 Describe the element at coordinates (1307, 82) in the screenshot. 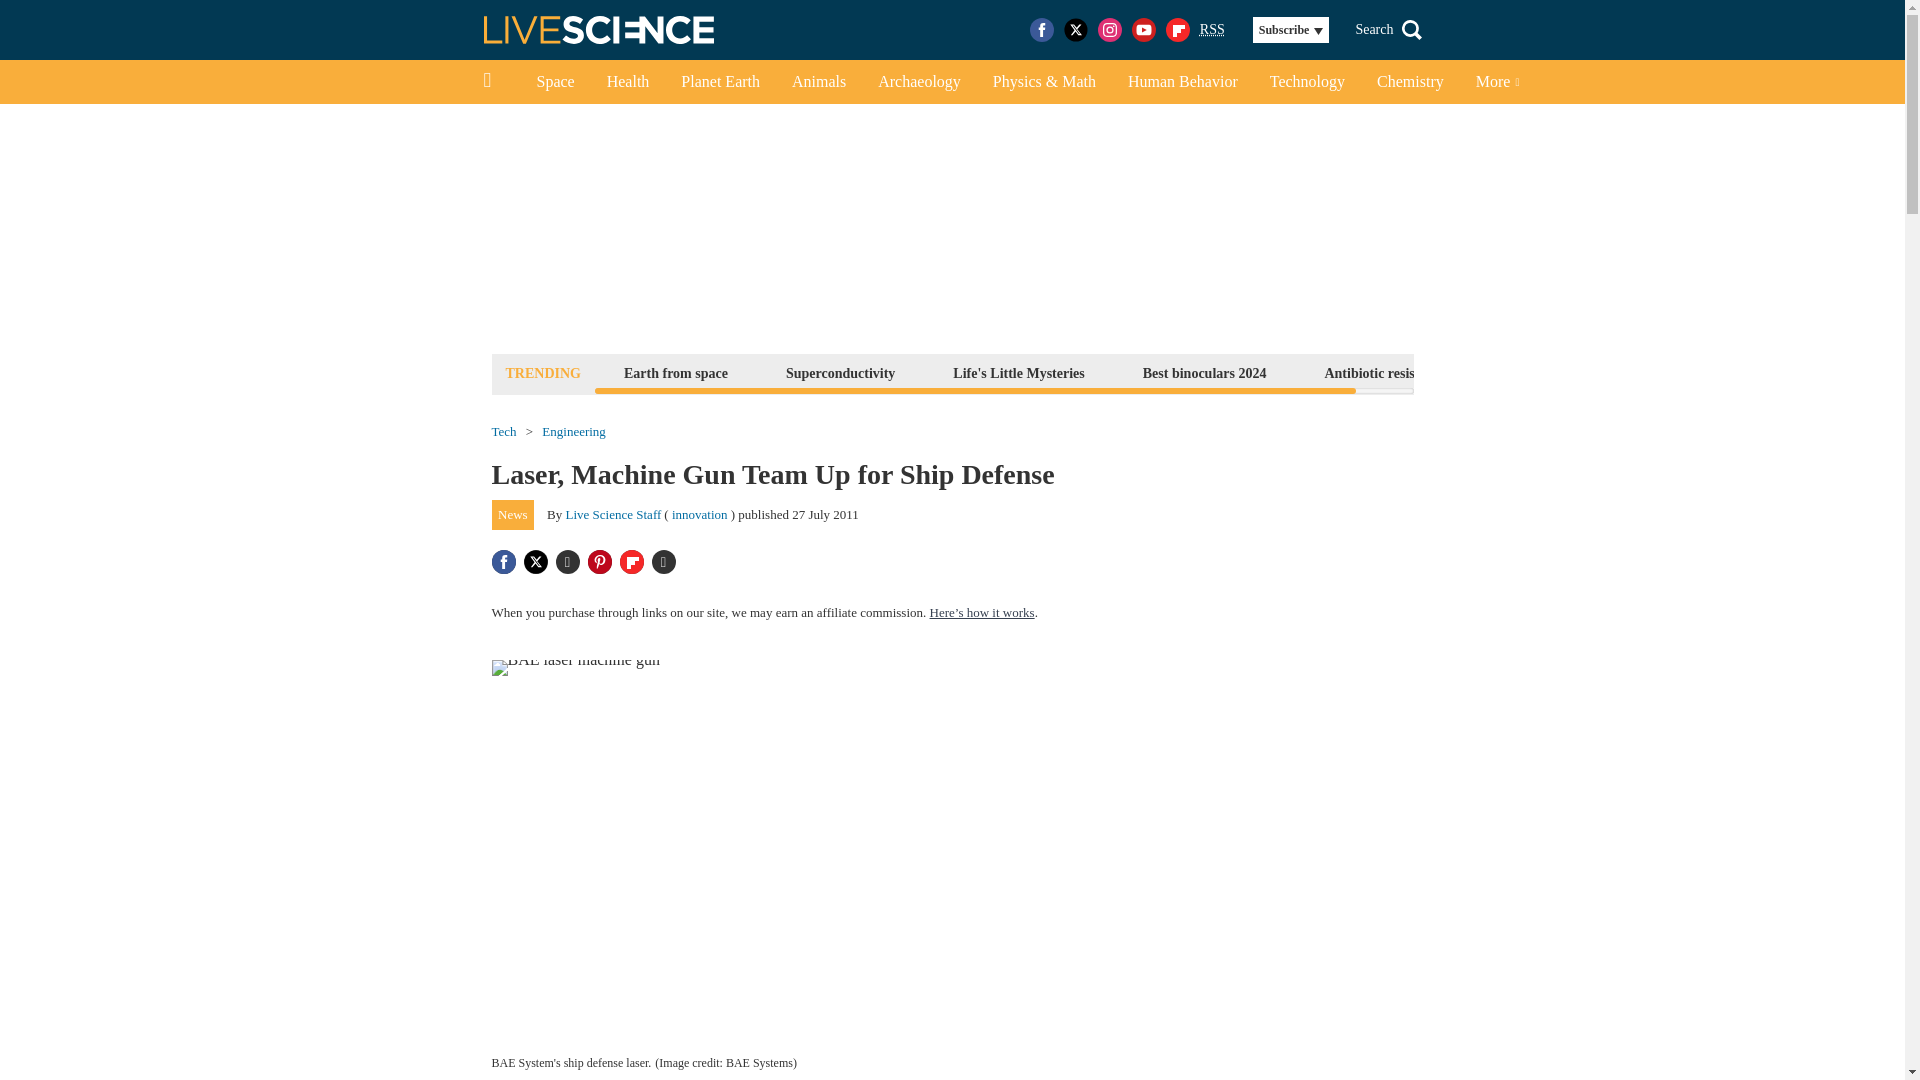

I see `Technology` at that location.